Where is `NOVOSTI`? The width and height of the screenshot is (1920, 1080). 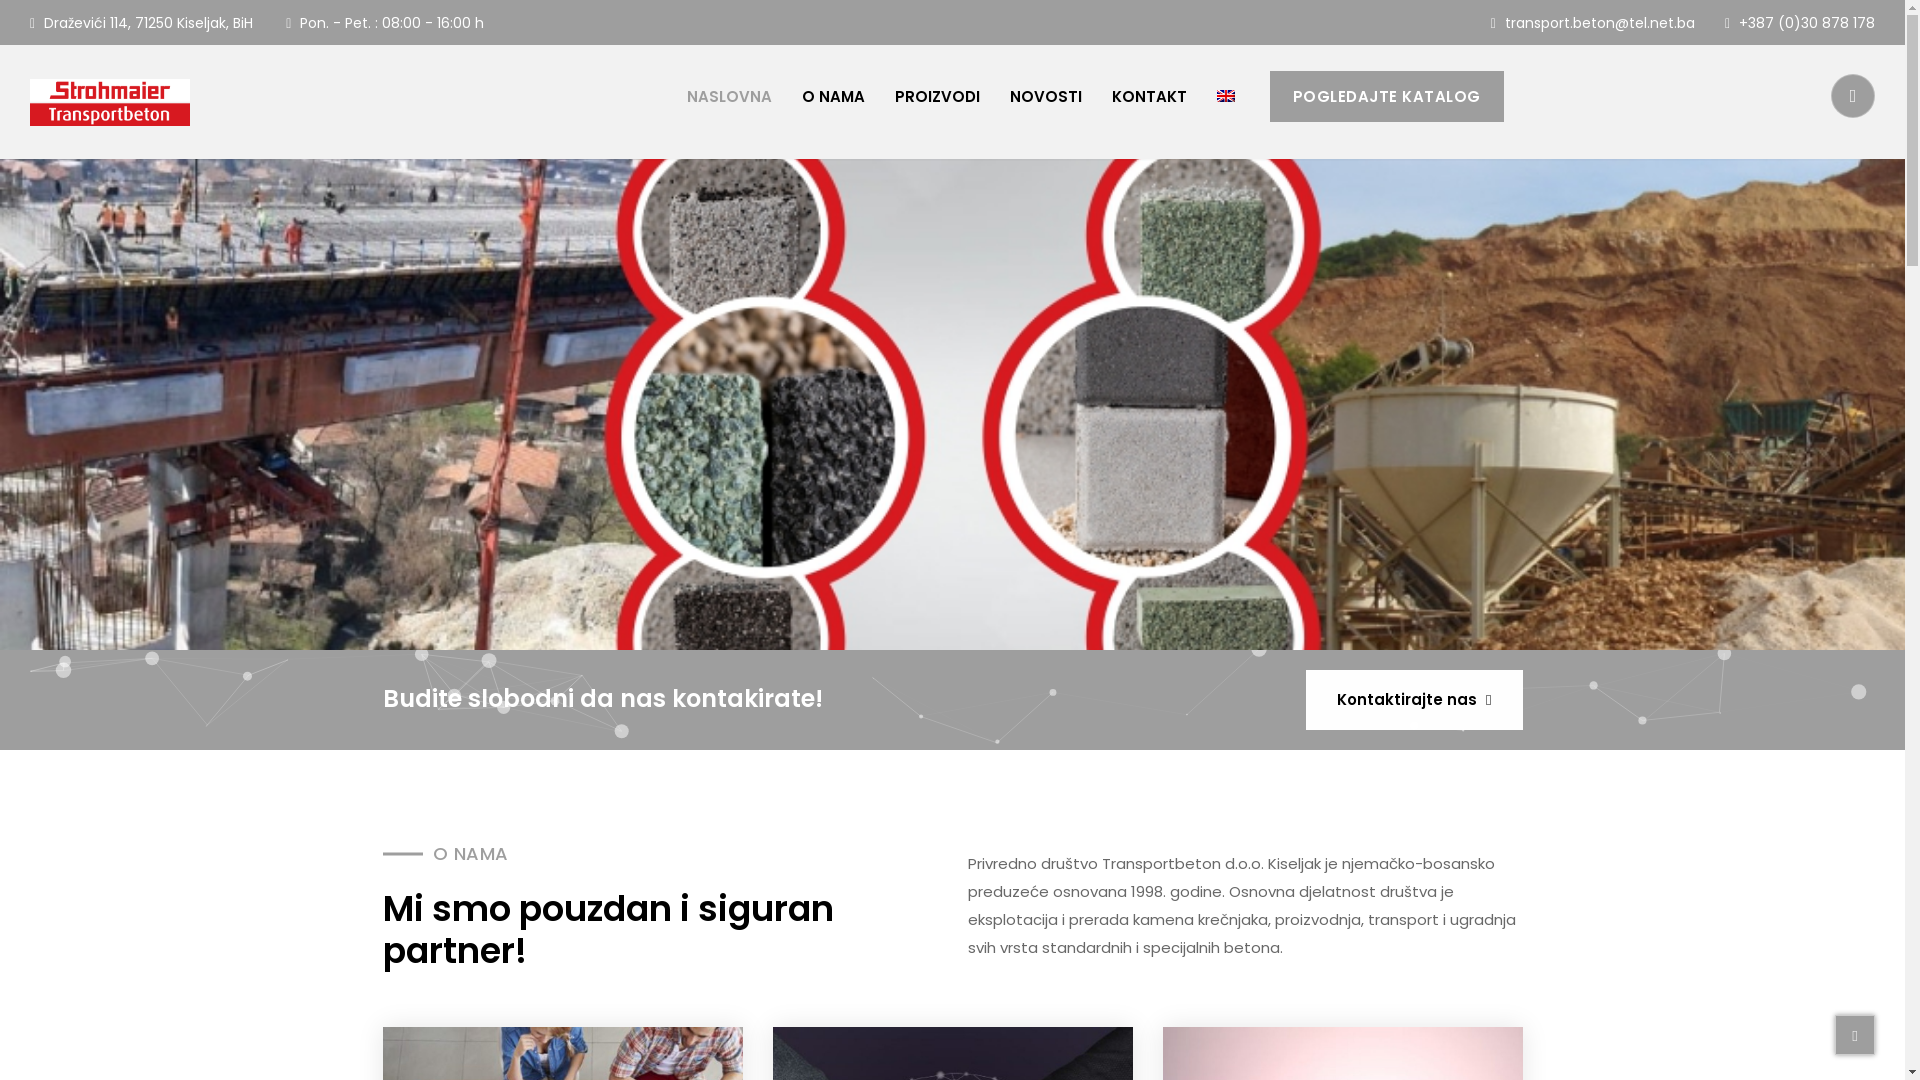 NOVOSTI is located at coordinates (1046, 96).